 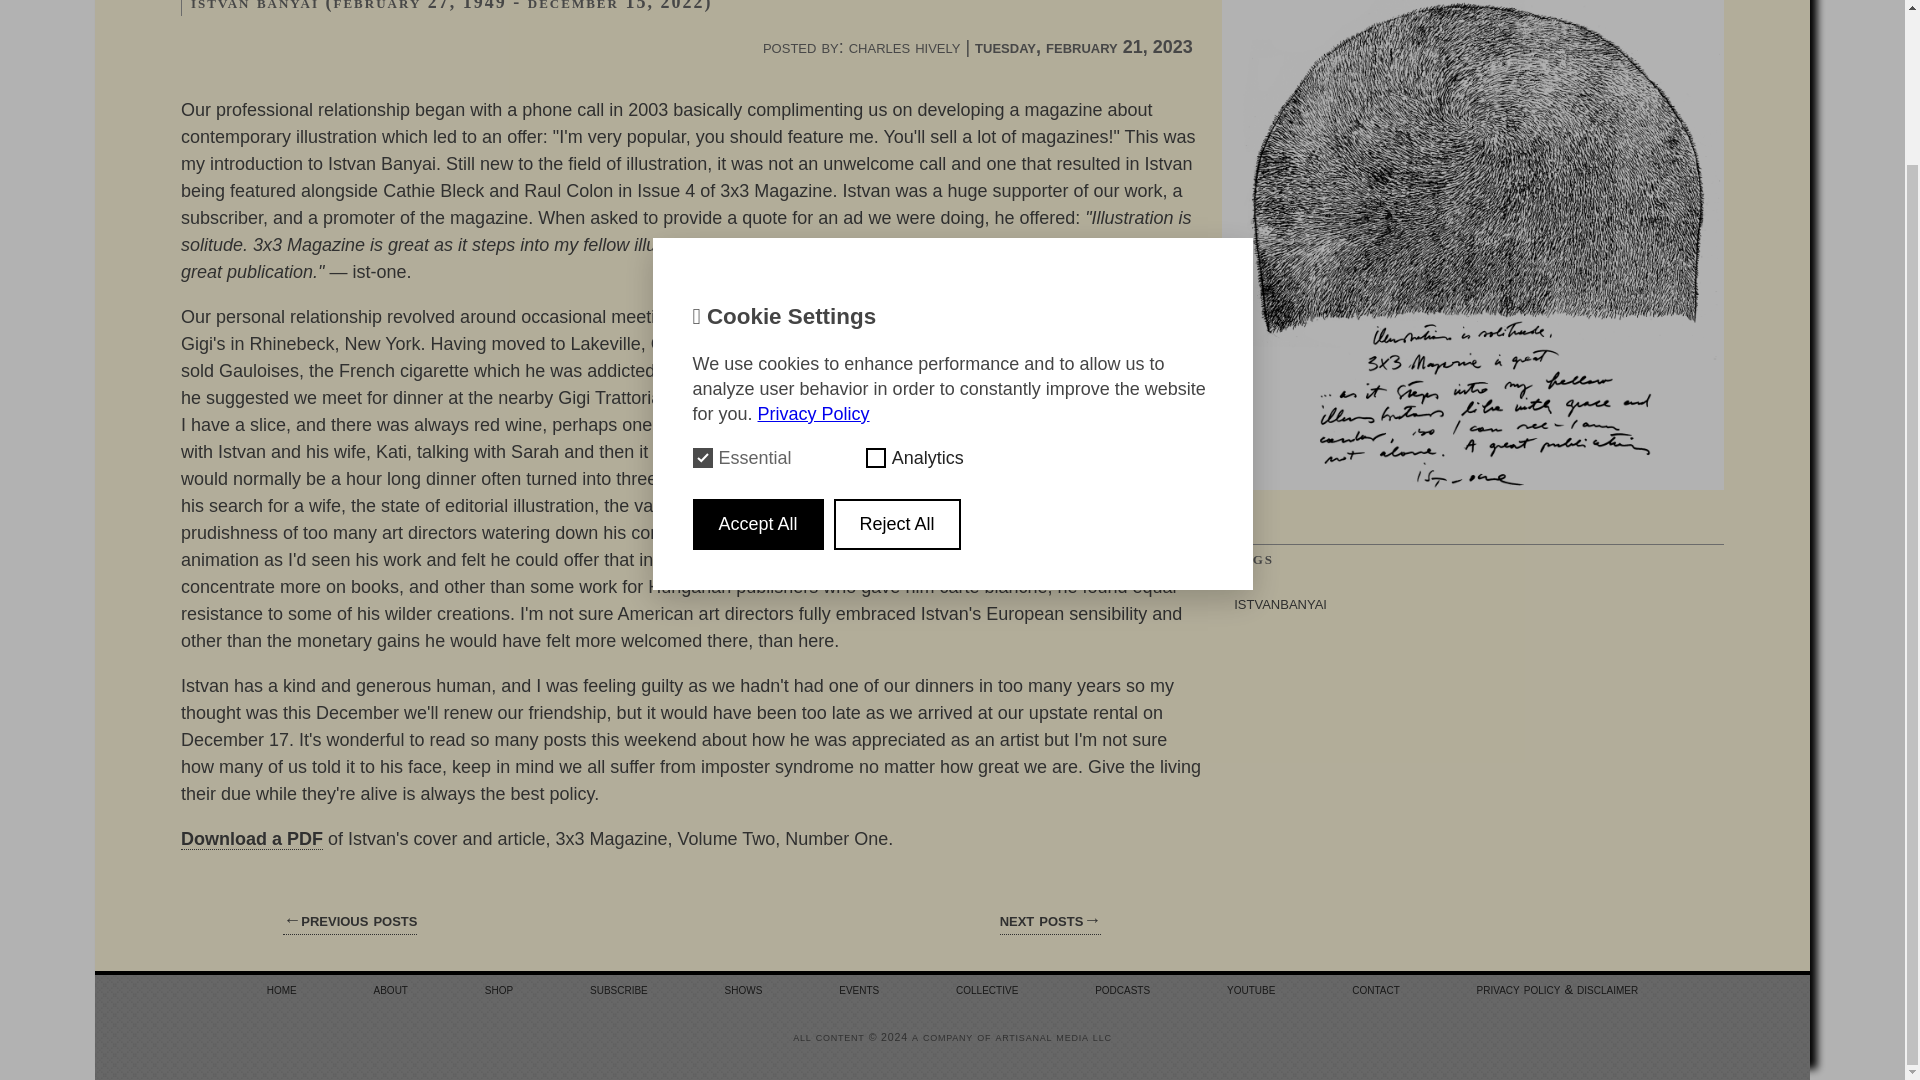 What do you see at coordinates (744, 988) in the screenshot?
I see `shows` at bounding box center [744, 988].